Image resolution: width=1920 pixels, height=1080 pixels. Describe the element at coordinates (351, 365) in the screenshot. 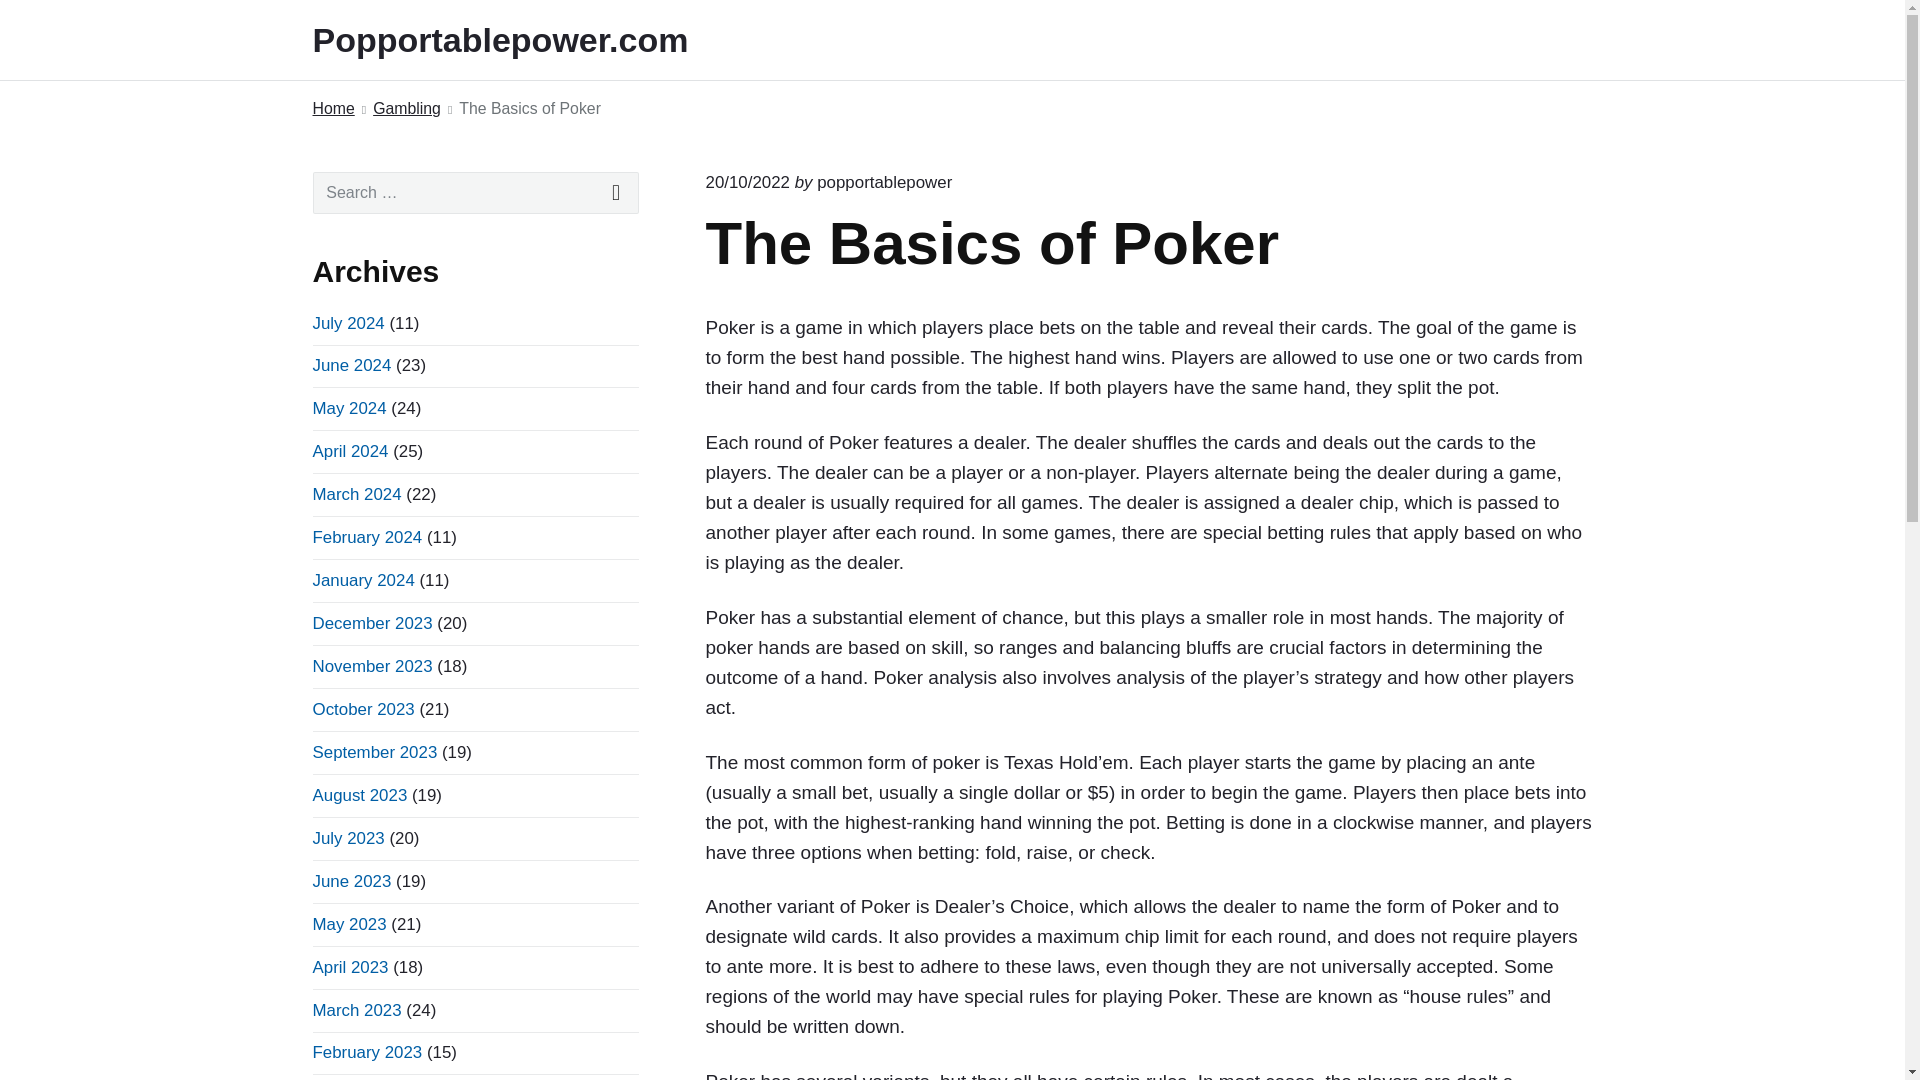

I see `June 2024` at that location.